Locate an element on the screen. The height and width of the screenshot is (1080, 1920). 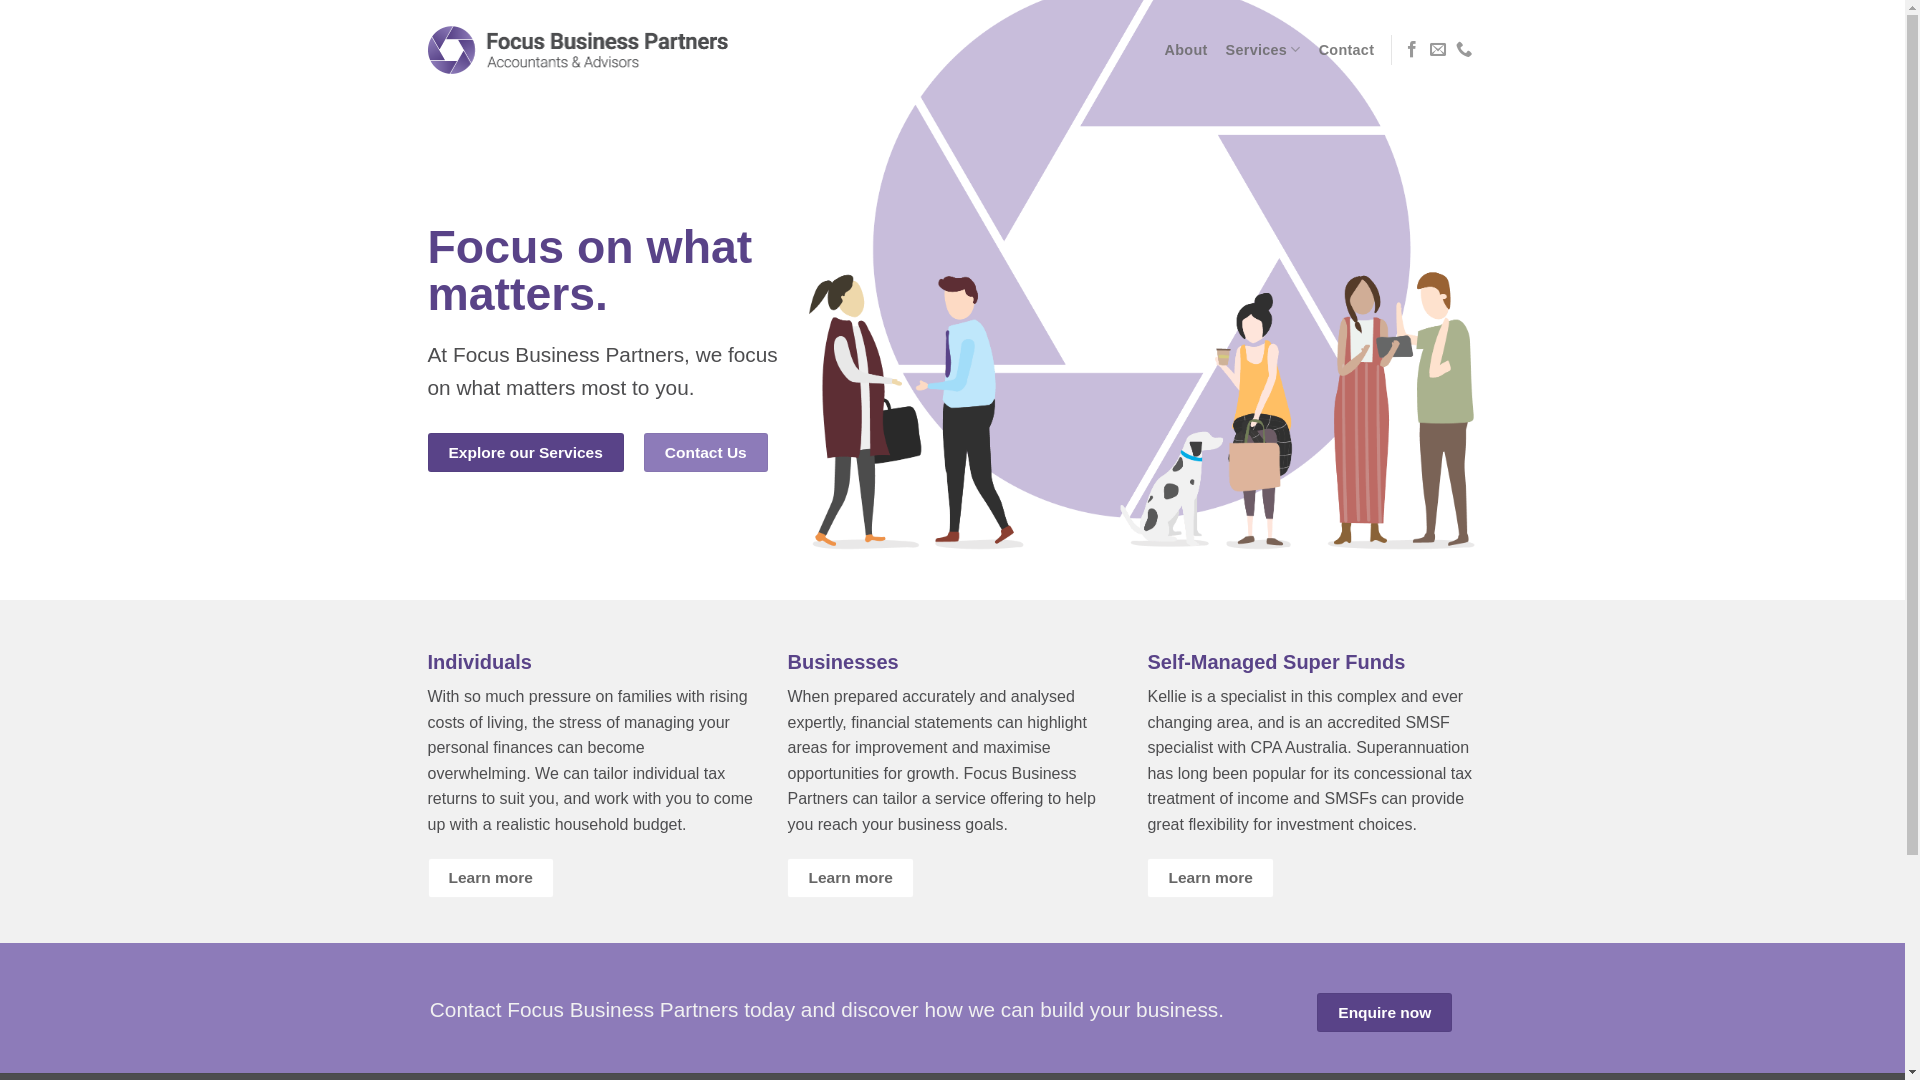
Learn more is located at coordinates (492, 878).